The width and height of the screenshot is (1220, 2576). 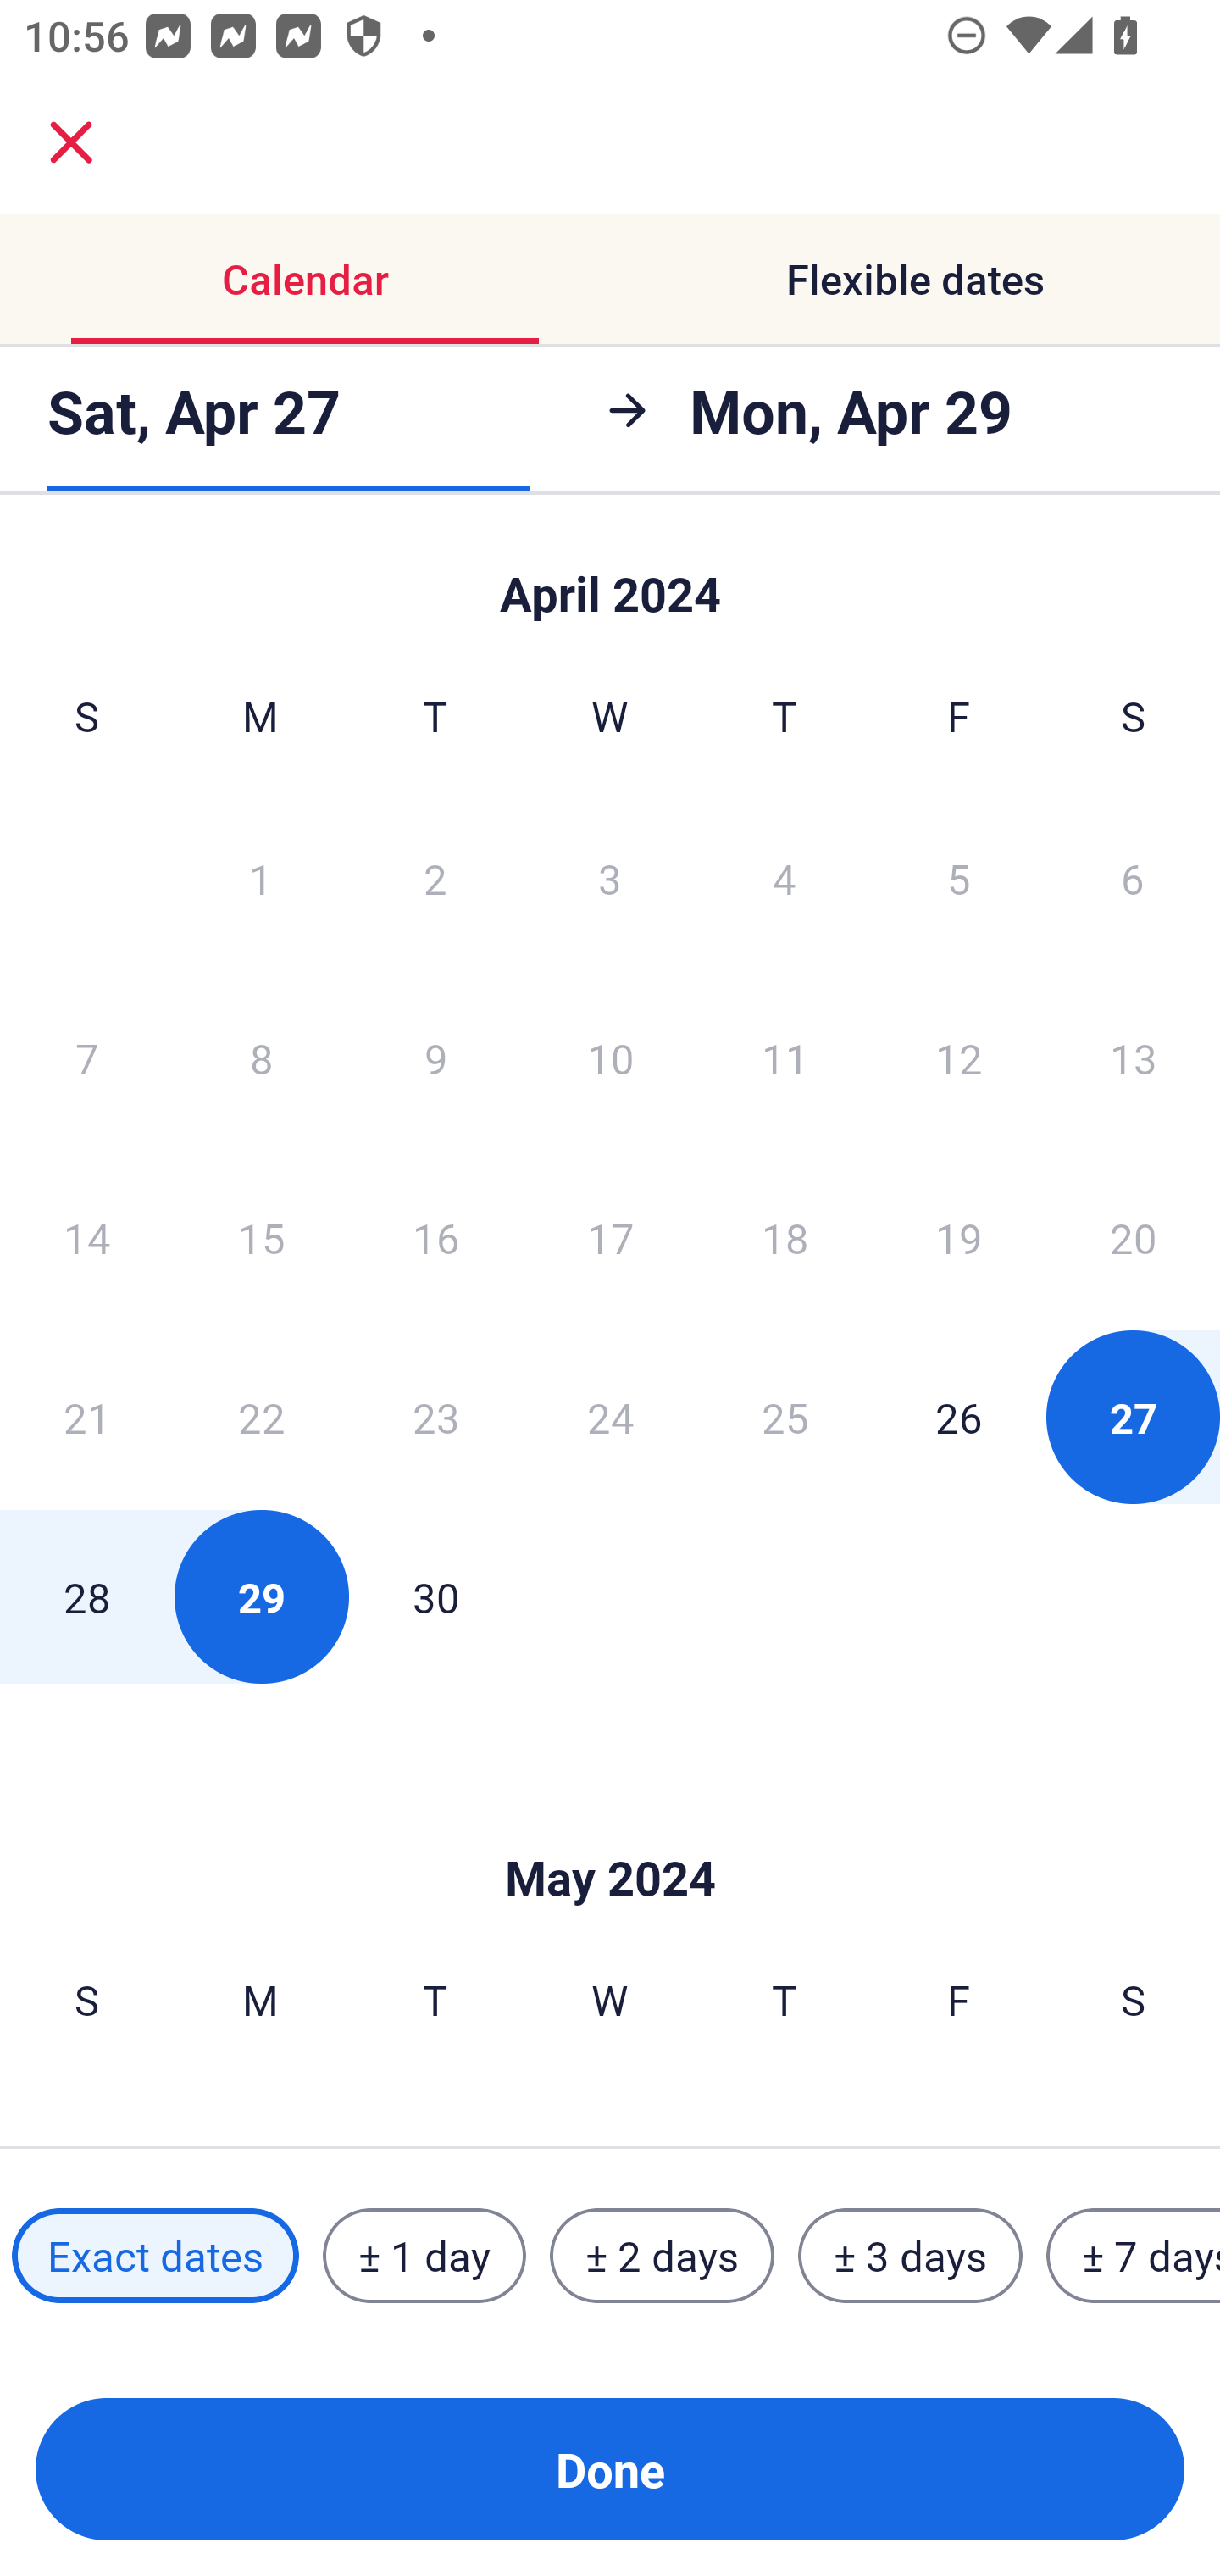 I want to click on 7 Sunday, April 7, 2024, so click(x=86, y=1058).